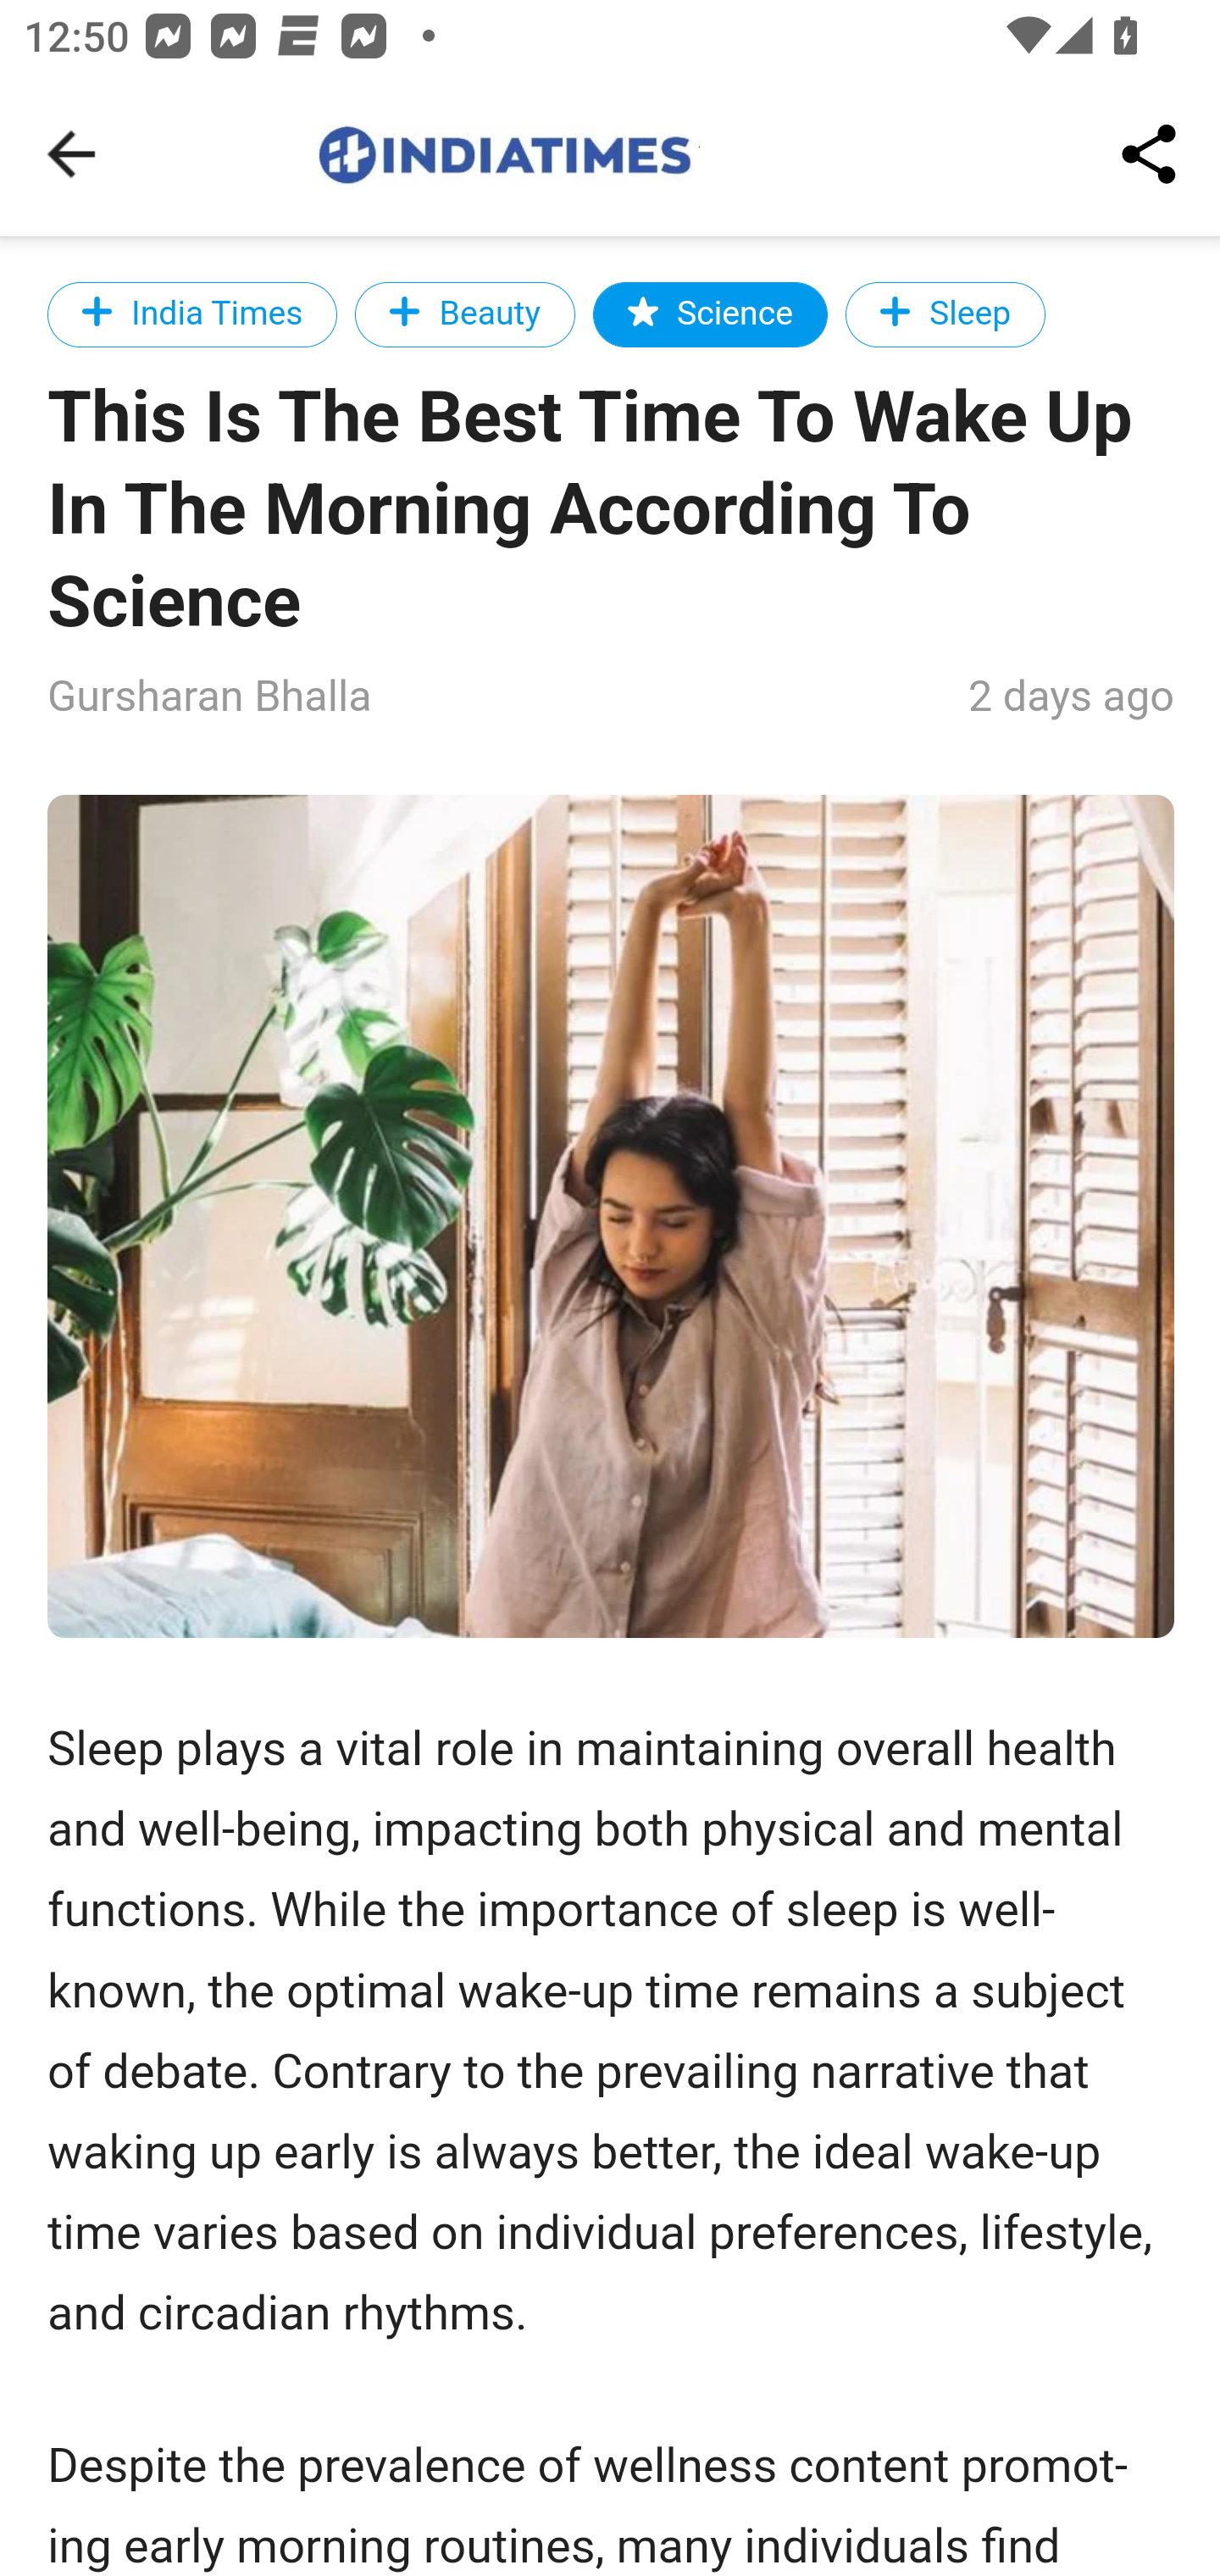 Image resolution: width=1220 pixels, height=2576 pixels. I want to click on Science, so click(710, 314).